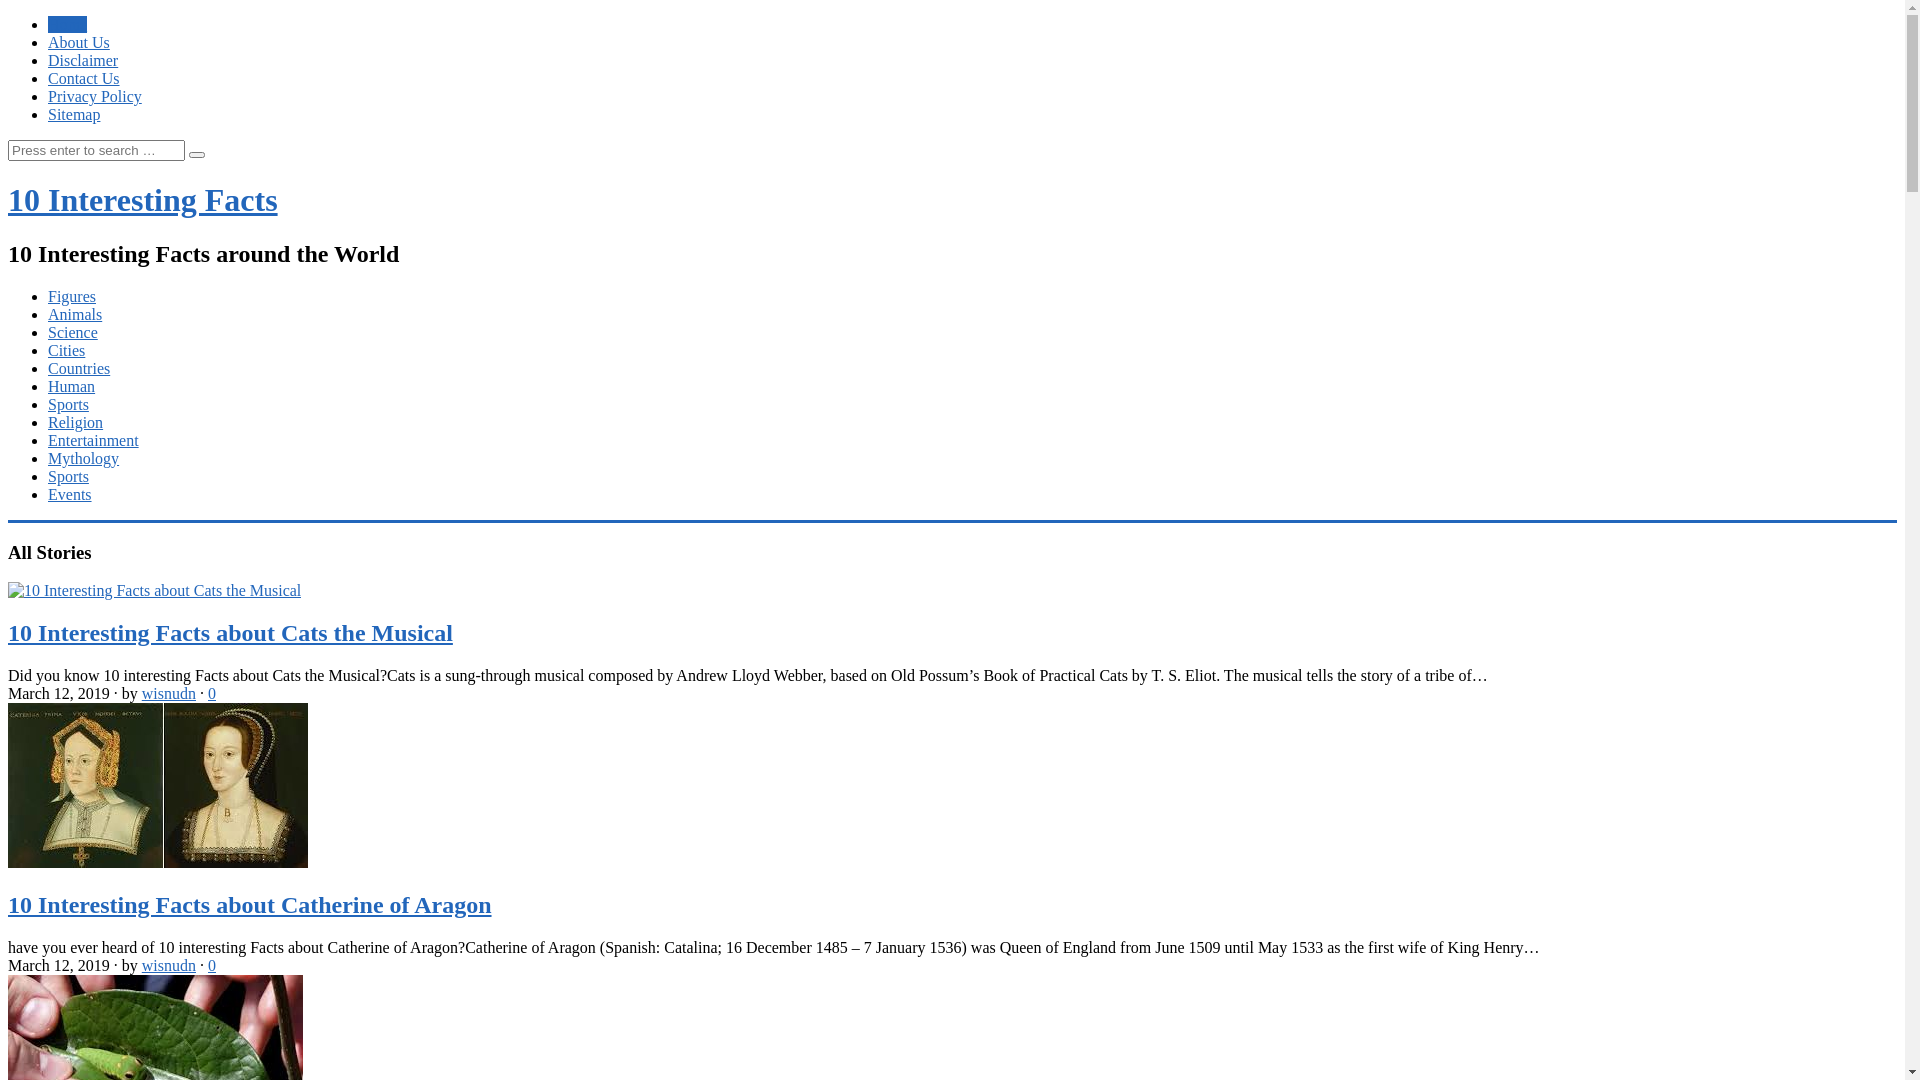 The image size is (1920, 1080). Describe the element at coordinates (169, 966) in the screenshot. I see `wisnudn` at that location.